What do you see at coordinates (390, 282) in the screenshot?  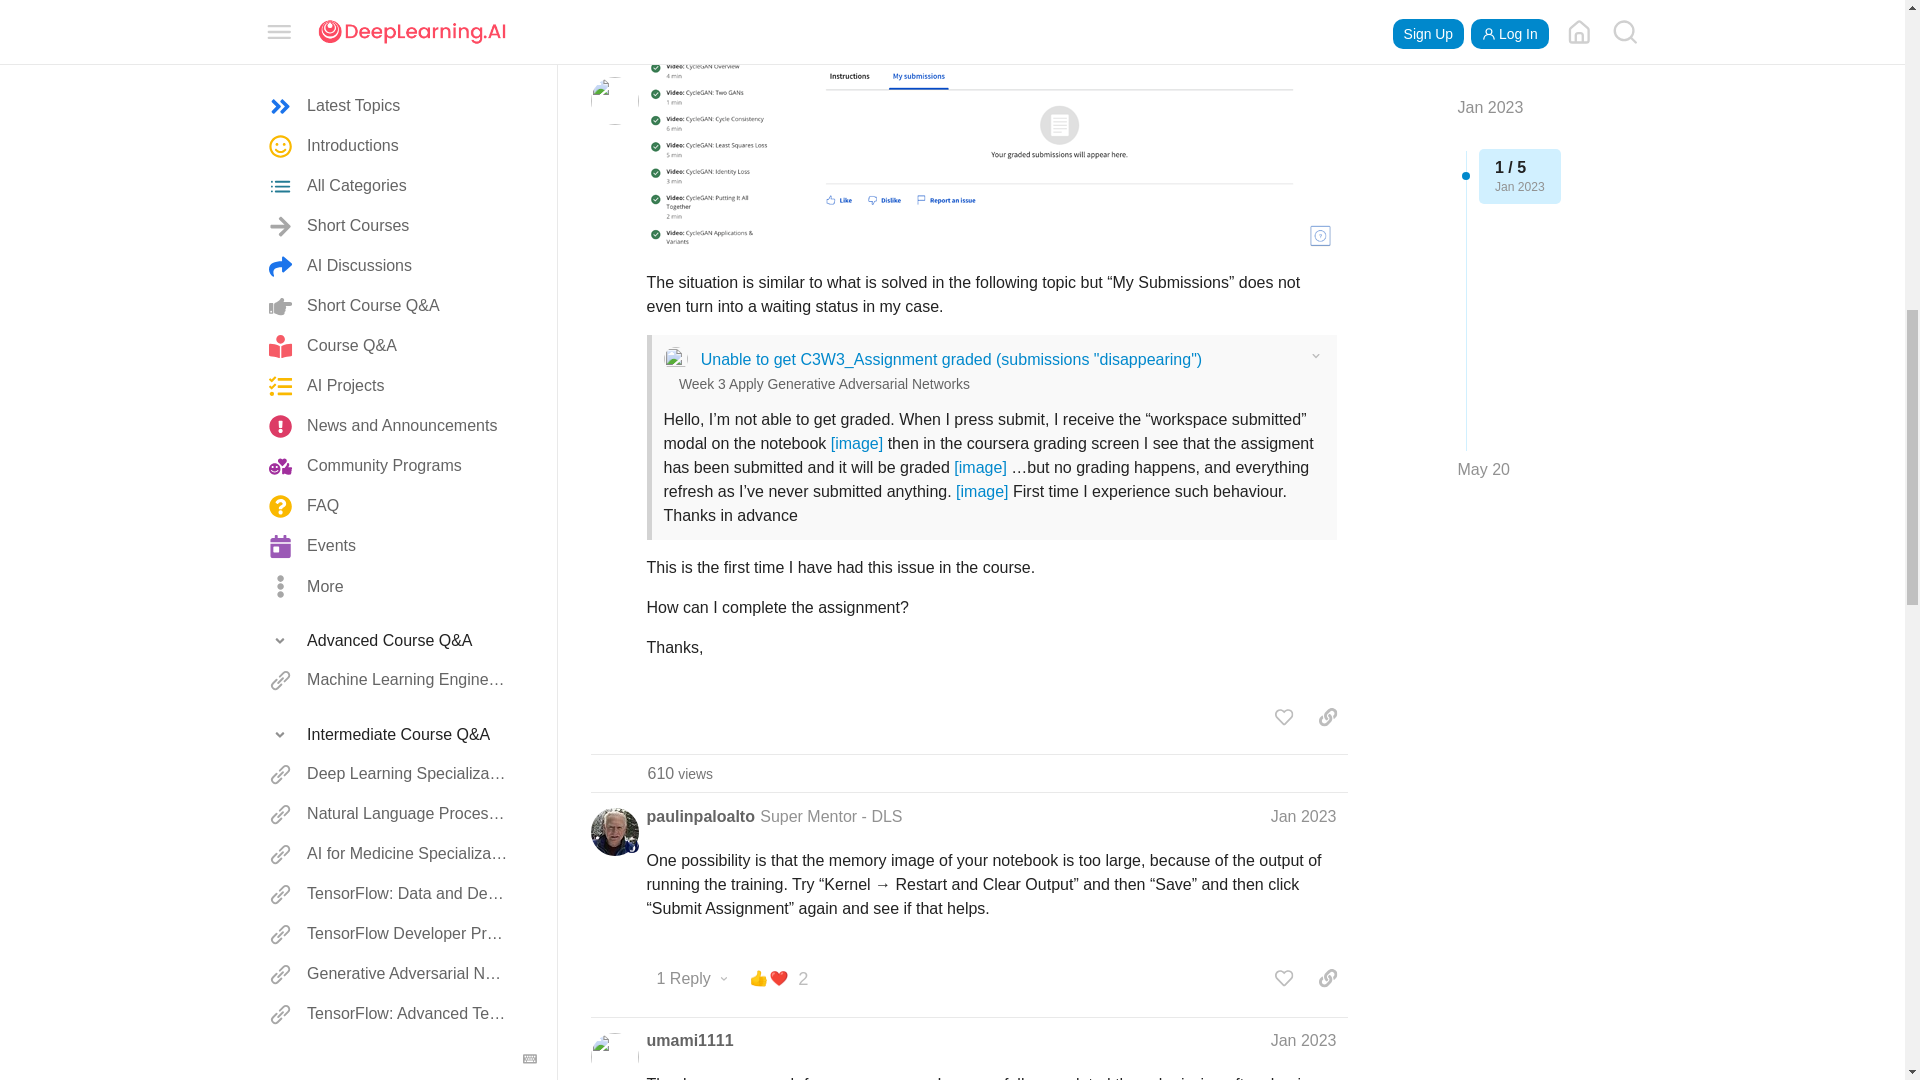 I see `Toggle section` at bounding box center [390, 282].